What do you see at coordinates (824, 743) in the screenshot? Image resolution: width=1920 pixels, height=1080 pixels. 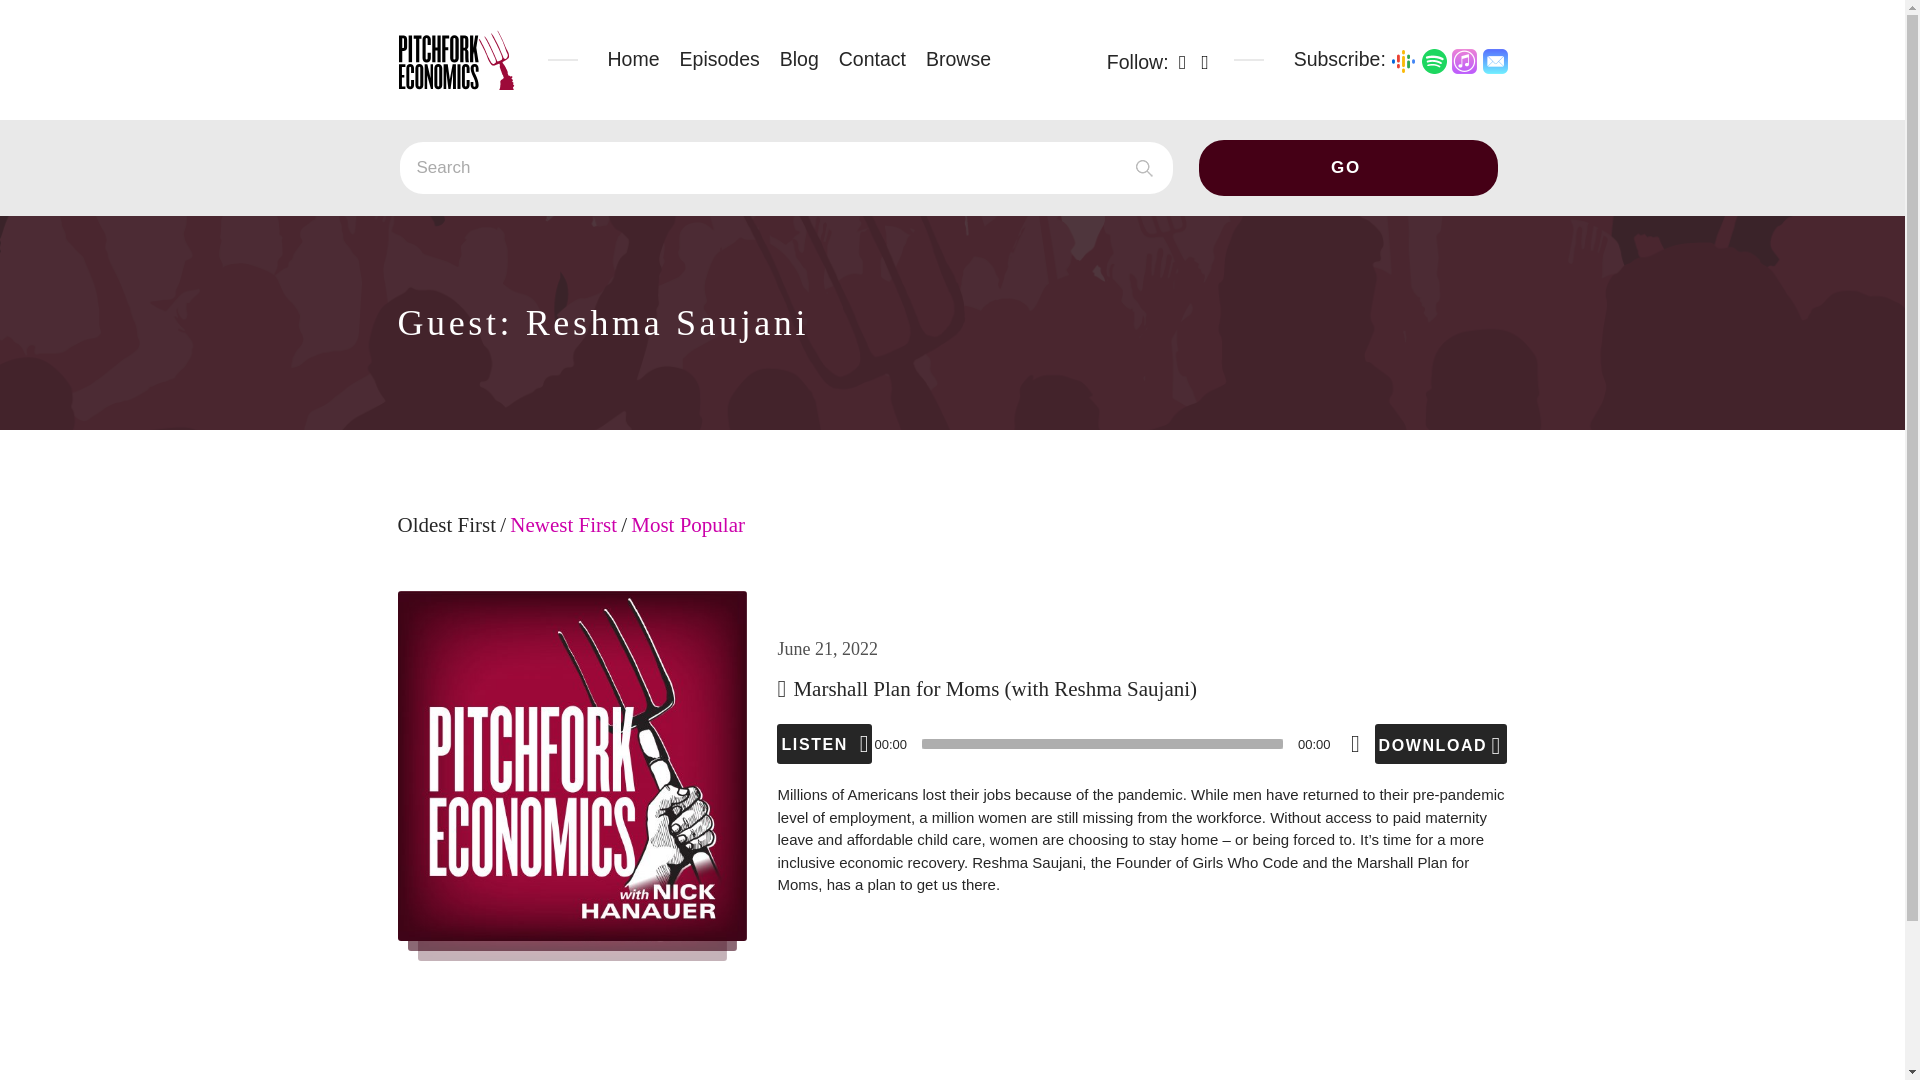 I see `Play` at bounding box center [824, 743].